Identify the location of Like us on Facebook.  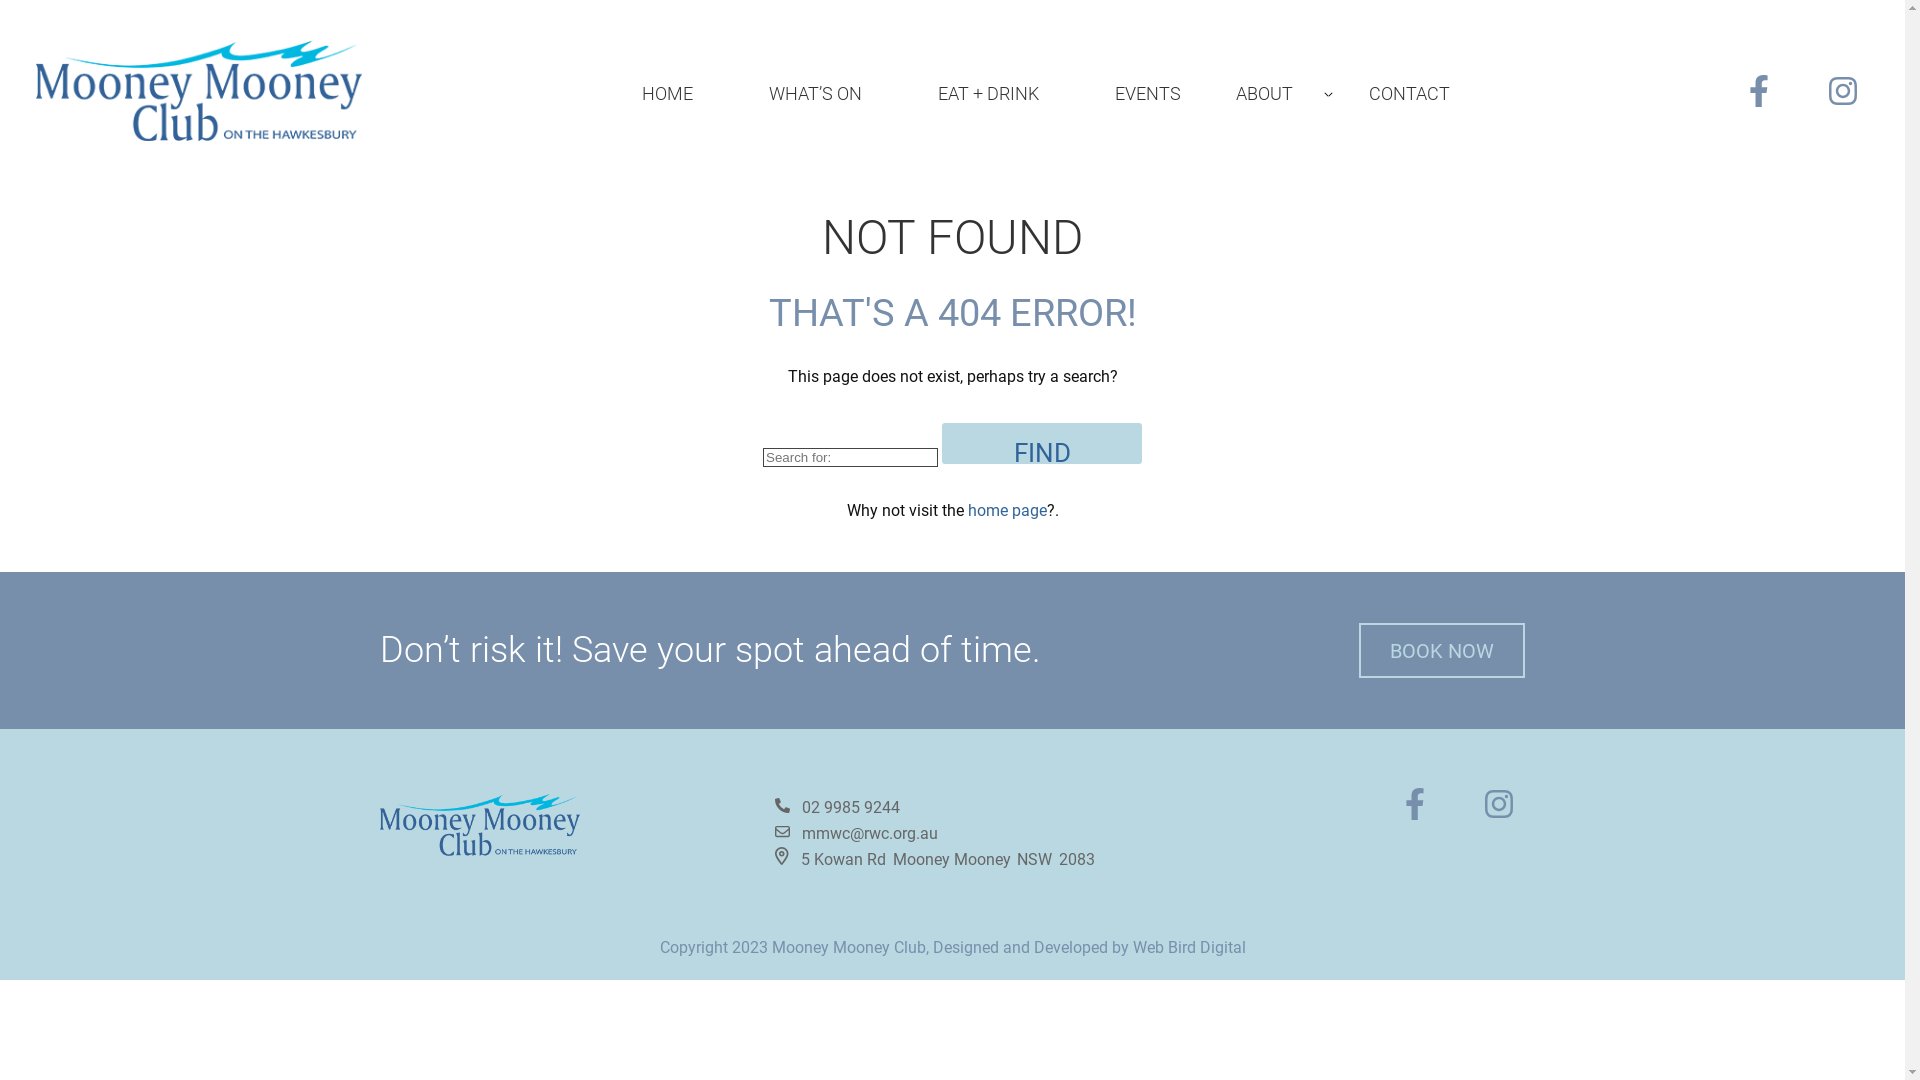
(1769, 91).